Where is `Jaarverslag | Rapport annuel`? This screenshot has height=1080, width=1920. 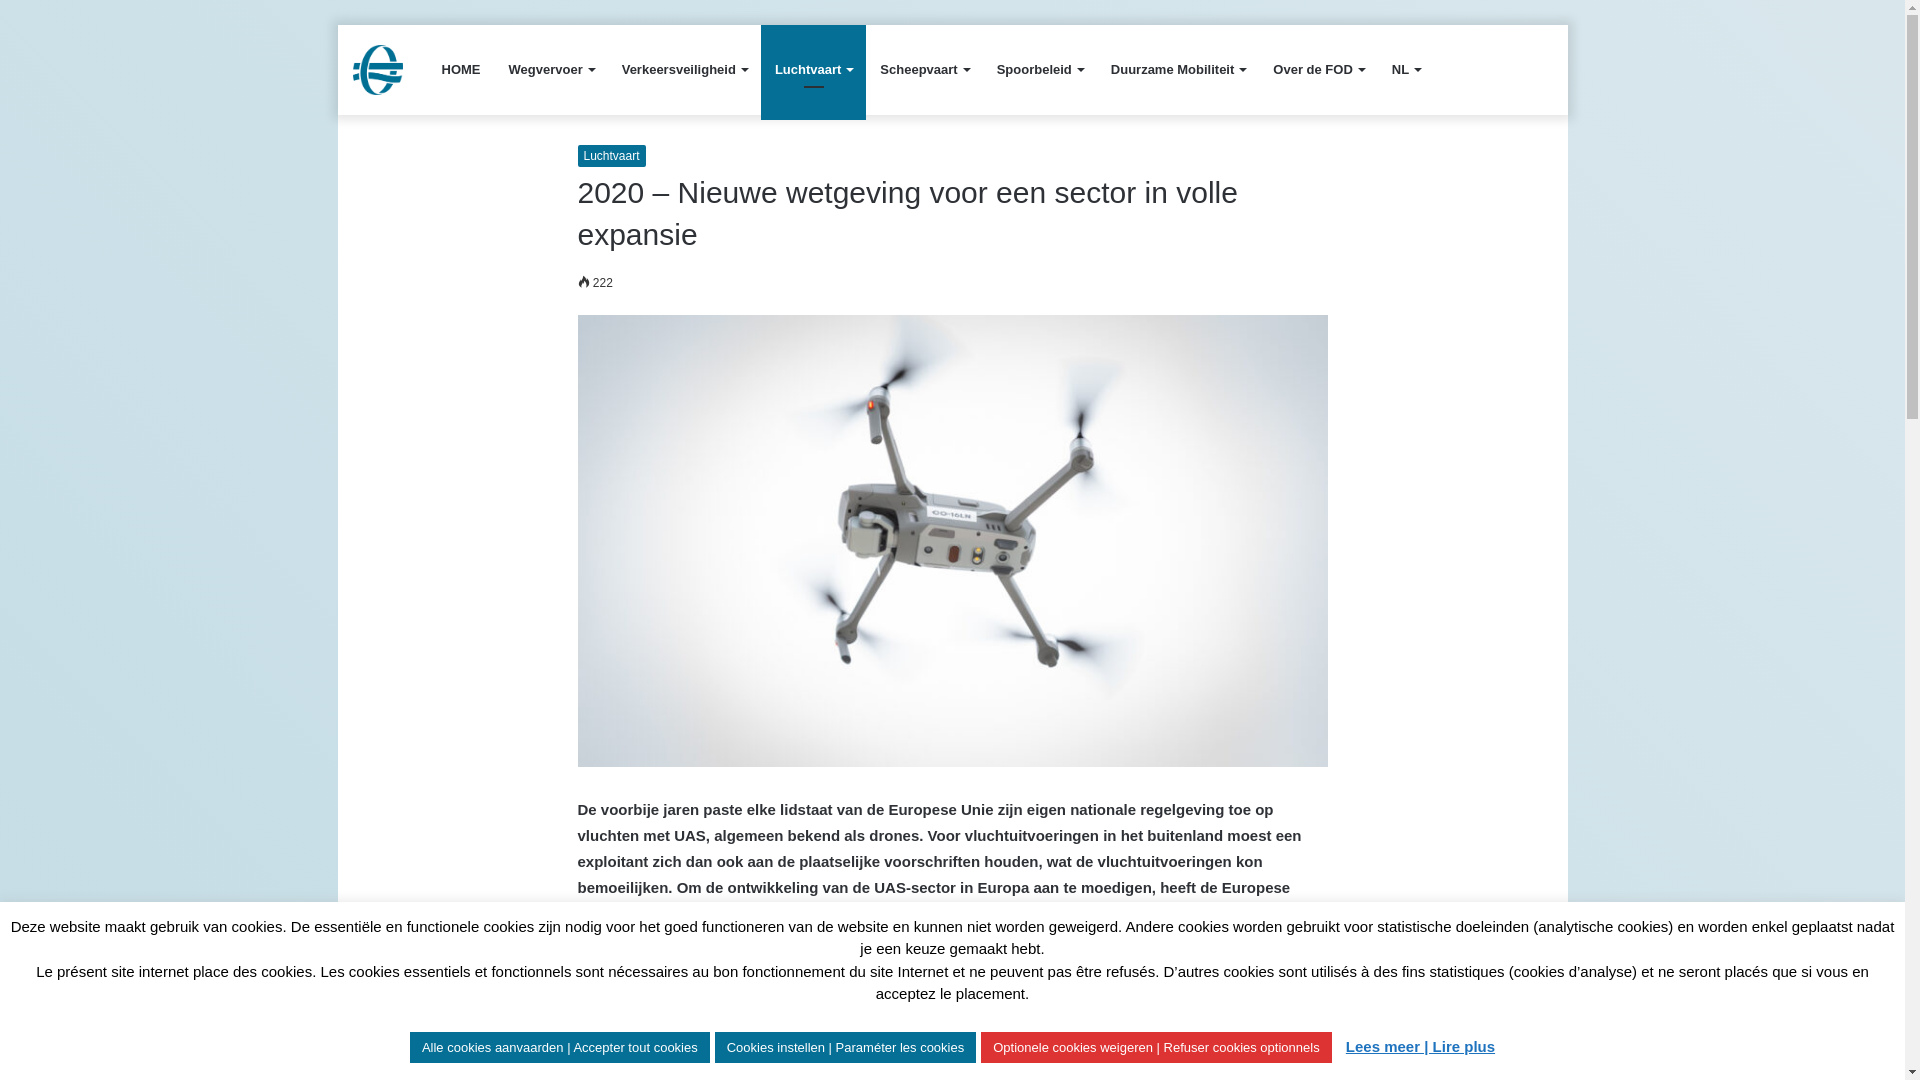
Jaarverslag | Rapport annuel is located at coordinates (377, 70).